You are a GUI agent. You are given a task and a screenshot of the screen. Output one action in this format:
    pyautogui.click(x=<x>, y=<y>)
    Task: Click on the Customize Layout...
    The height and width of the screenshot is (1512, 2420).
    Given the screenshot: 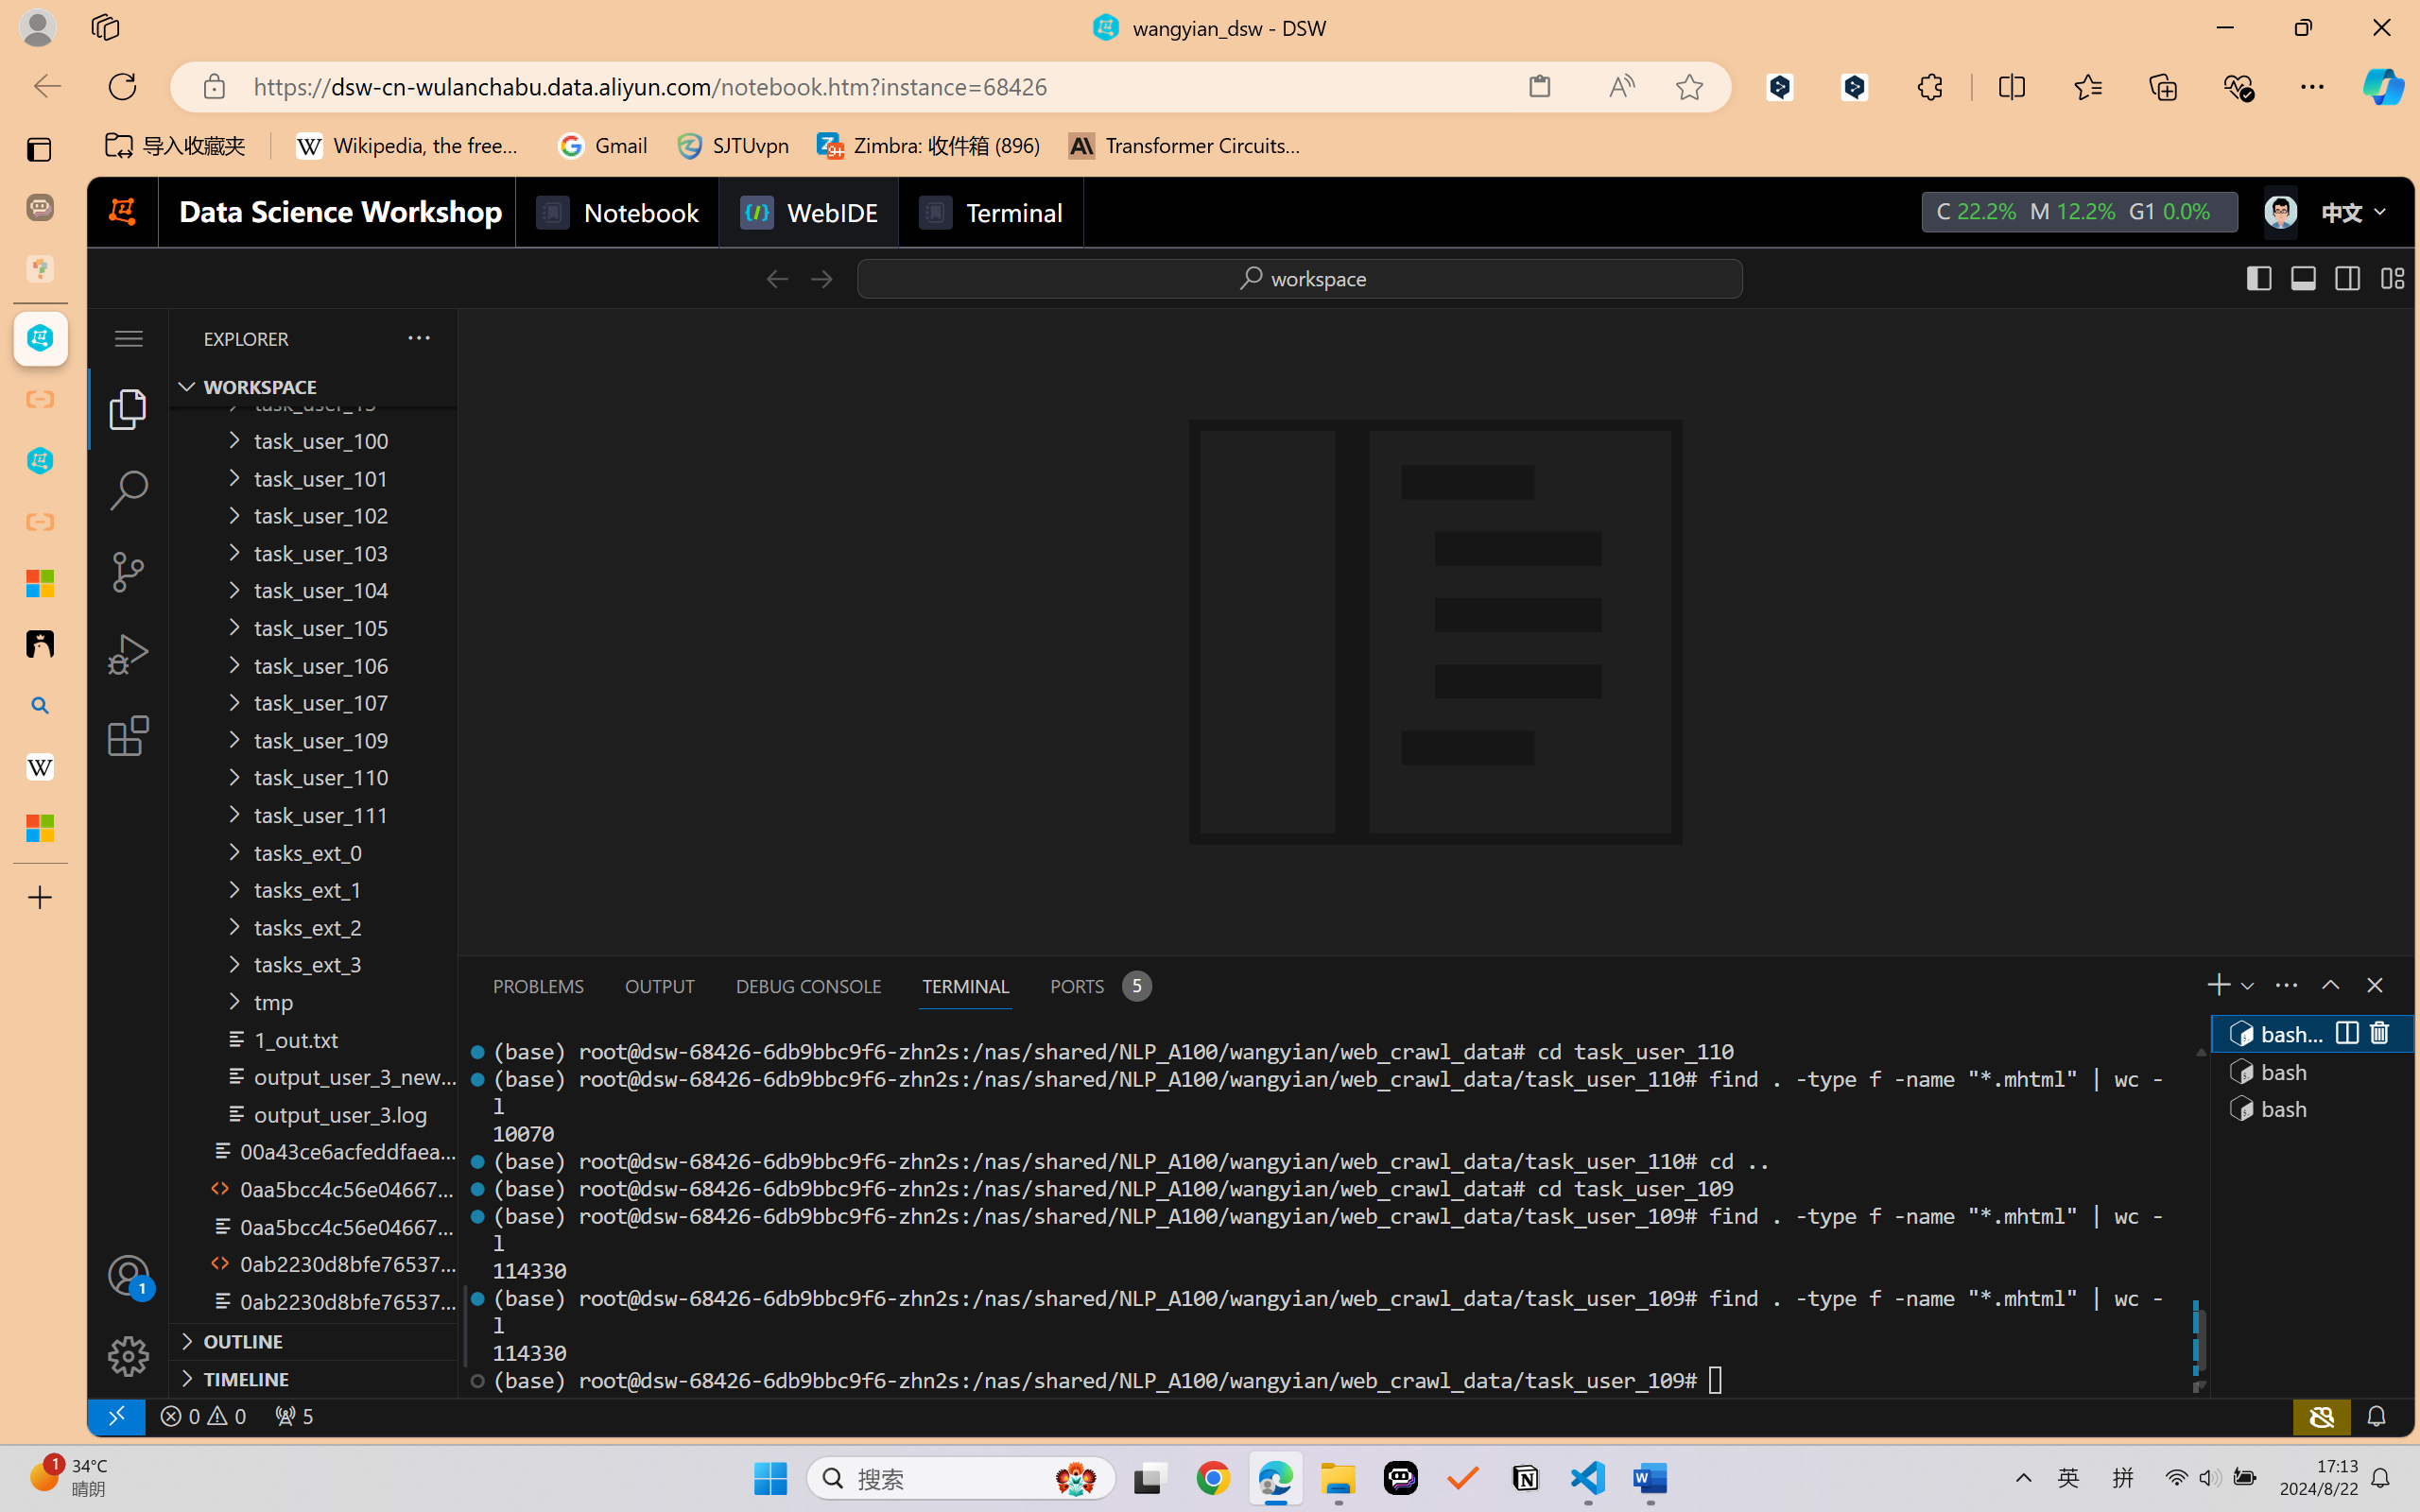 What is the action you would take?
    pyautogui.click(x=2390, y=278)
    